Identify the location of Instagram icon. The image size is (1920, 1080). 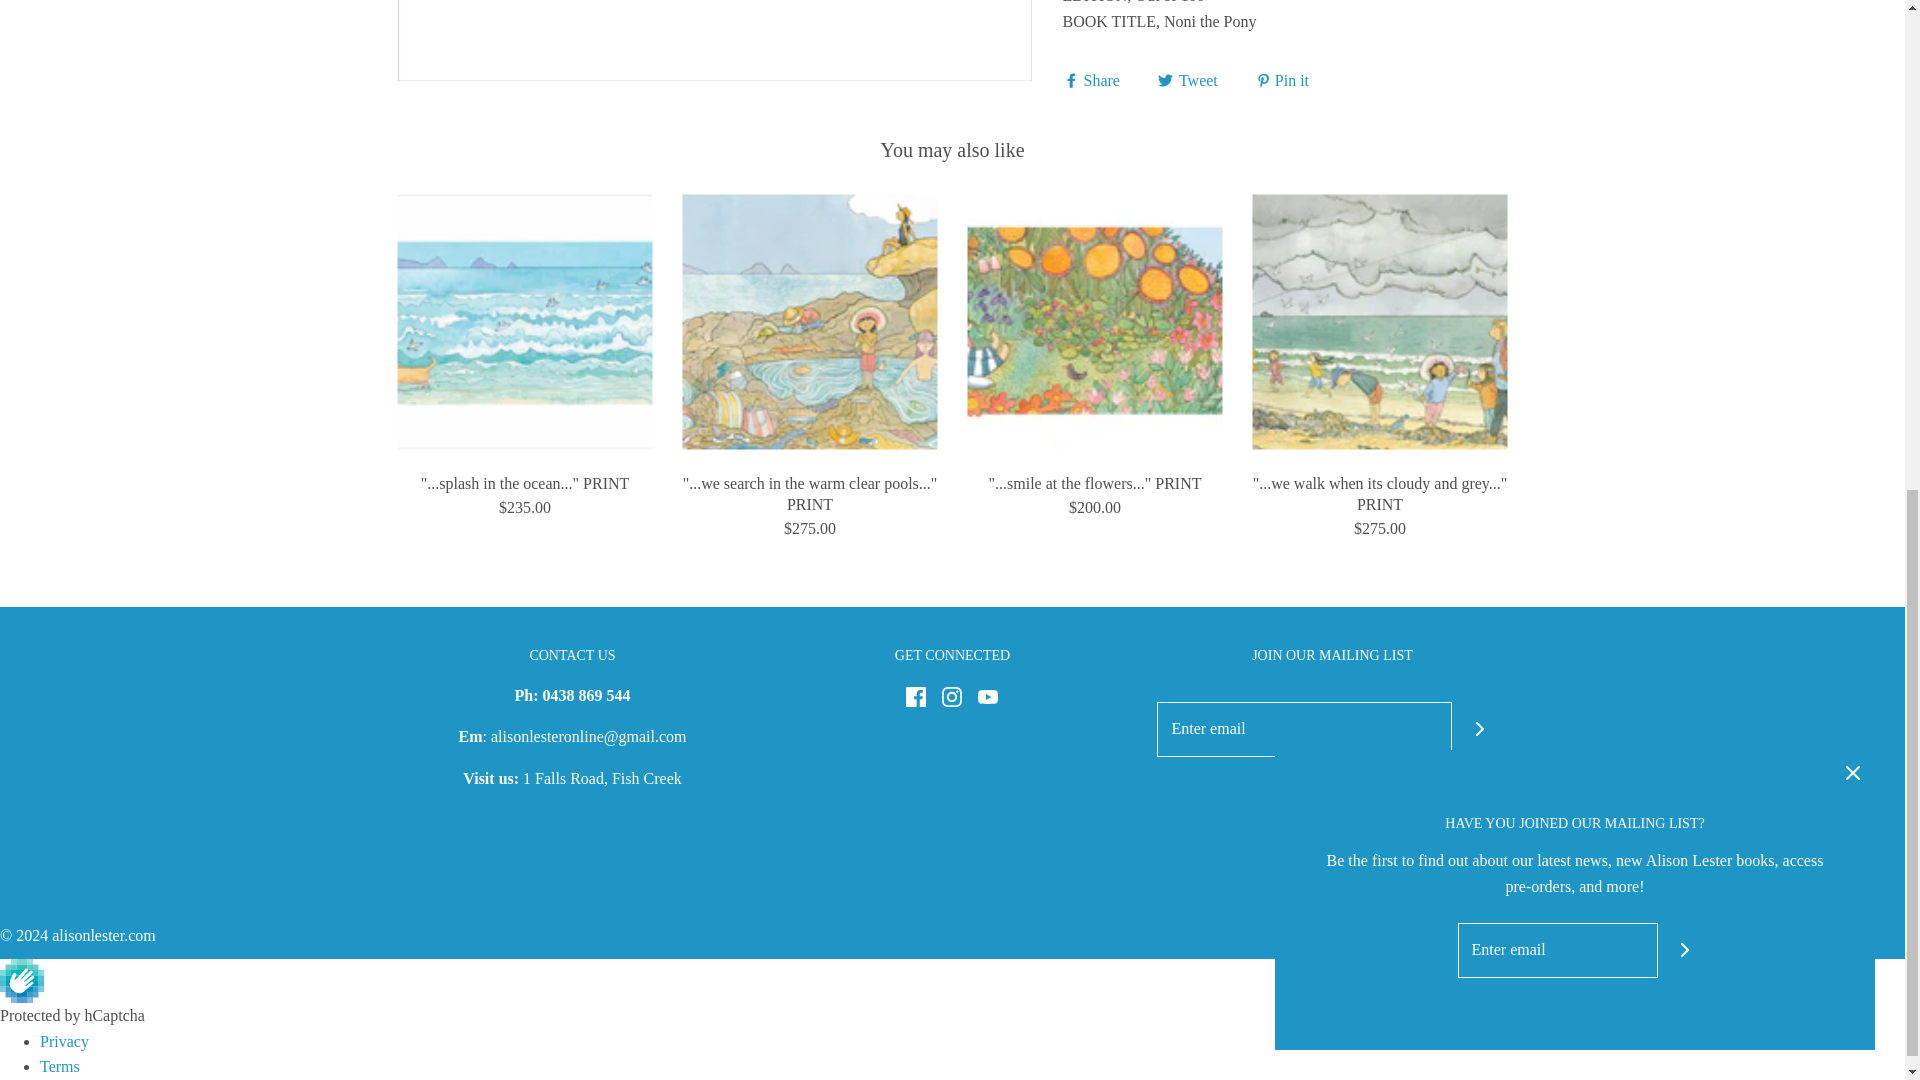
(952, 696).